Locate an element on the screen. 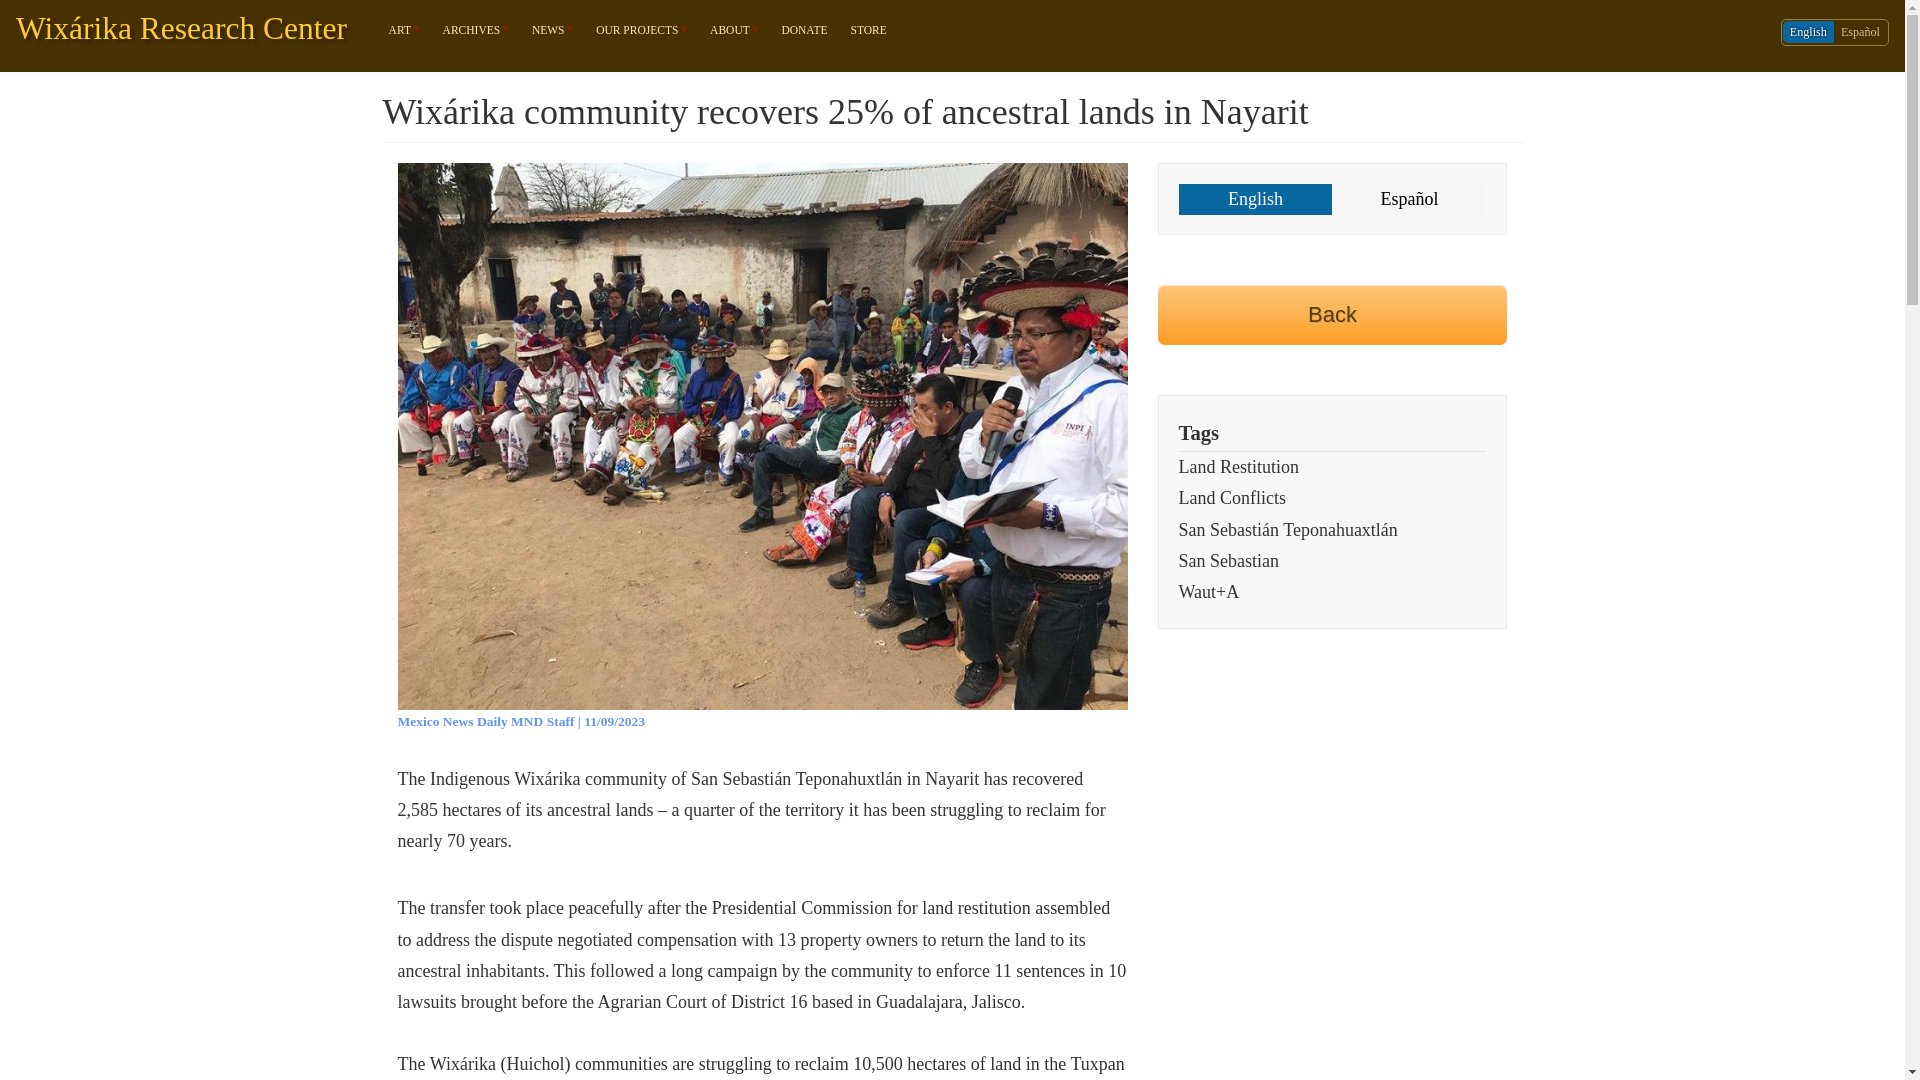 Image resolution: width=1920 pixels, height=1080 pixels. Drupal Commerce based, Drupal powered... is located at coordinates (734, 30).